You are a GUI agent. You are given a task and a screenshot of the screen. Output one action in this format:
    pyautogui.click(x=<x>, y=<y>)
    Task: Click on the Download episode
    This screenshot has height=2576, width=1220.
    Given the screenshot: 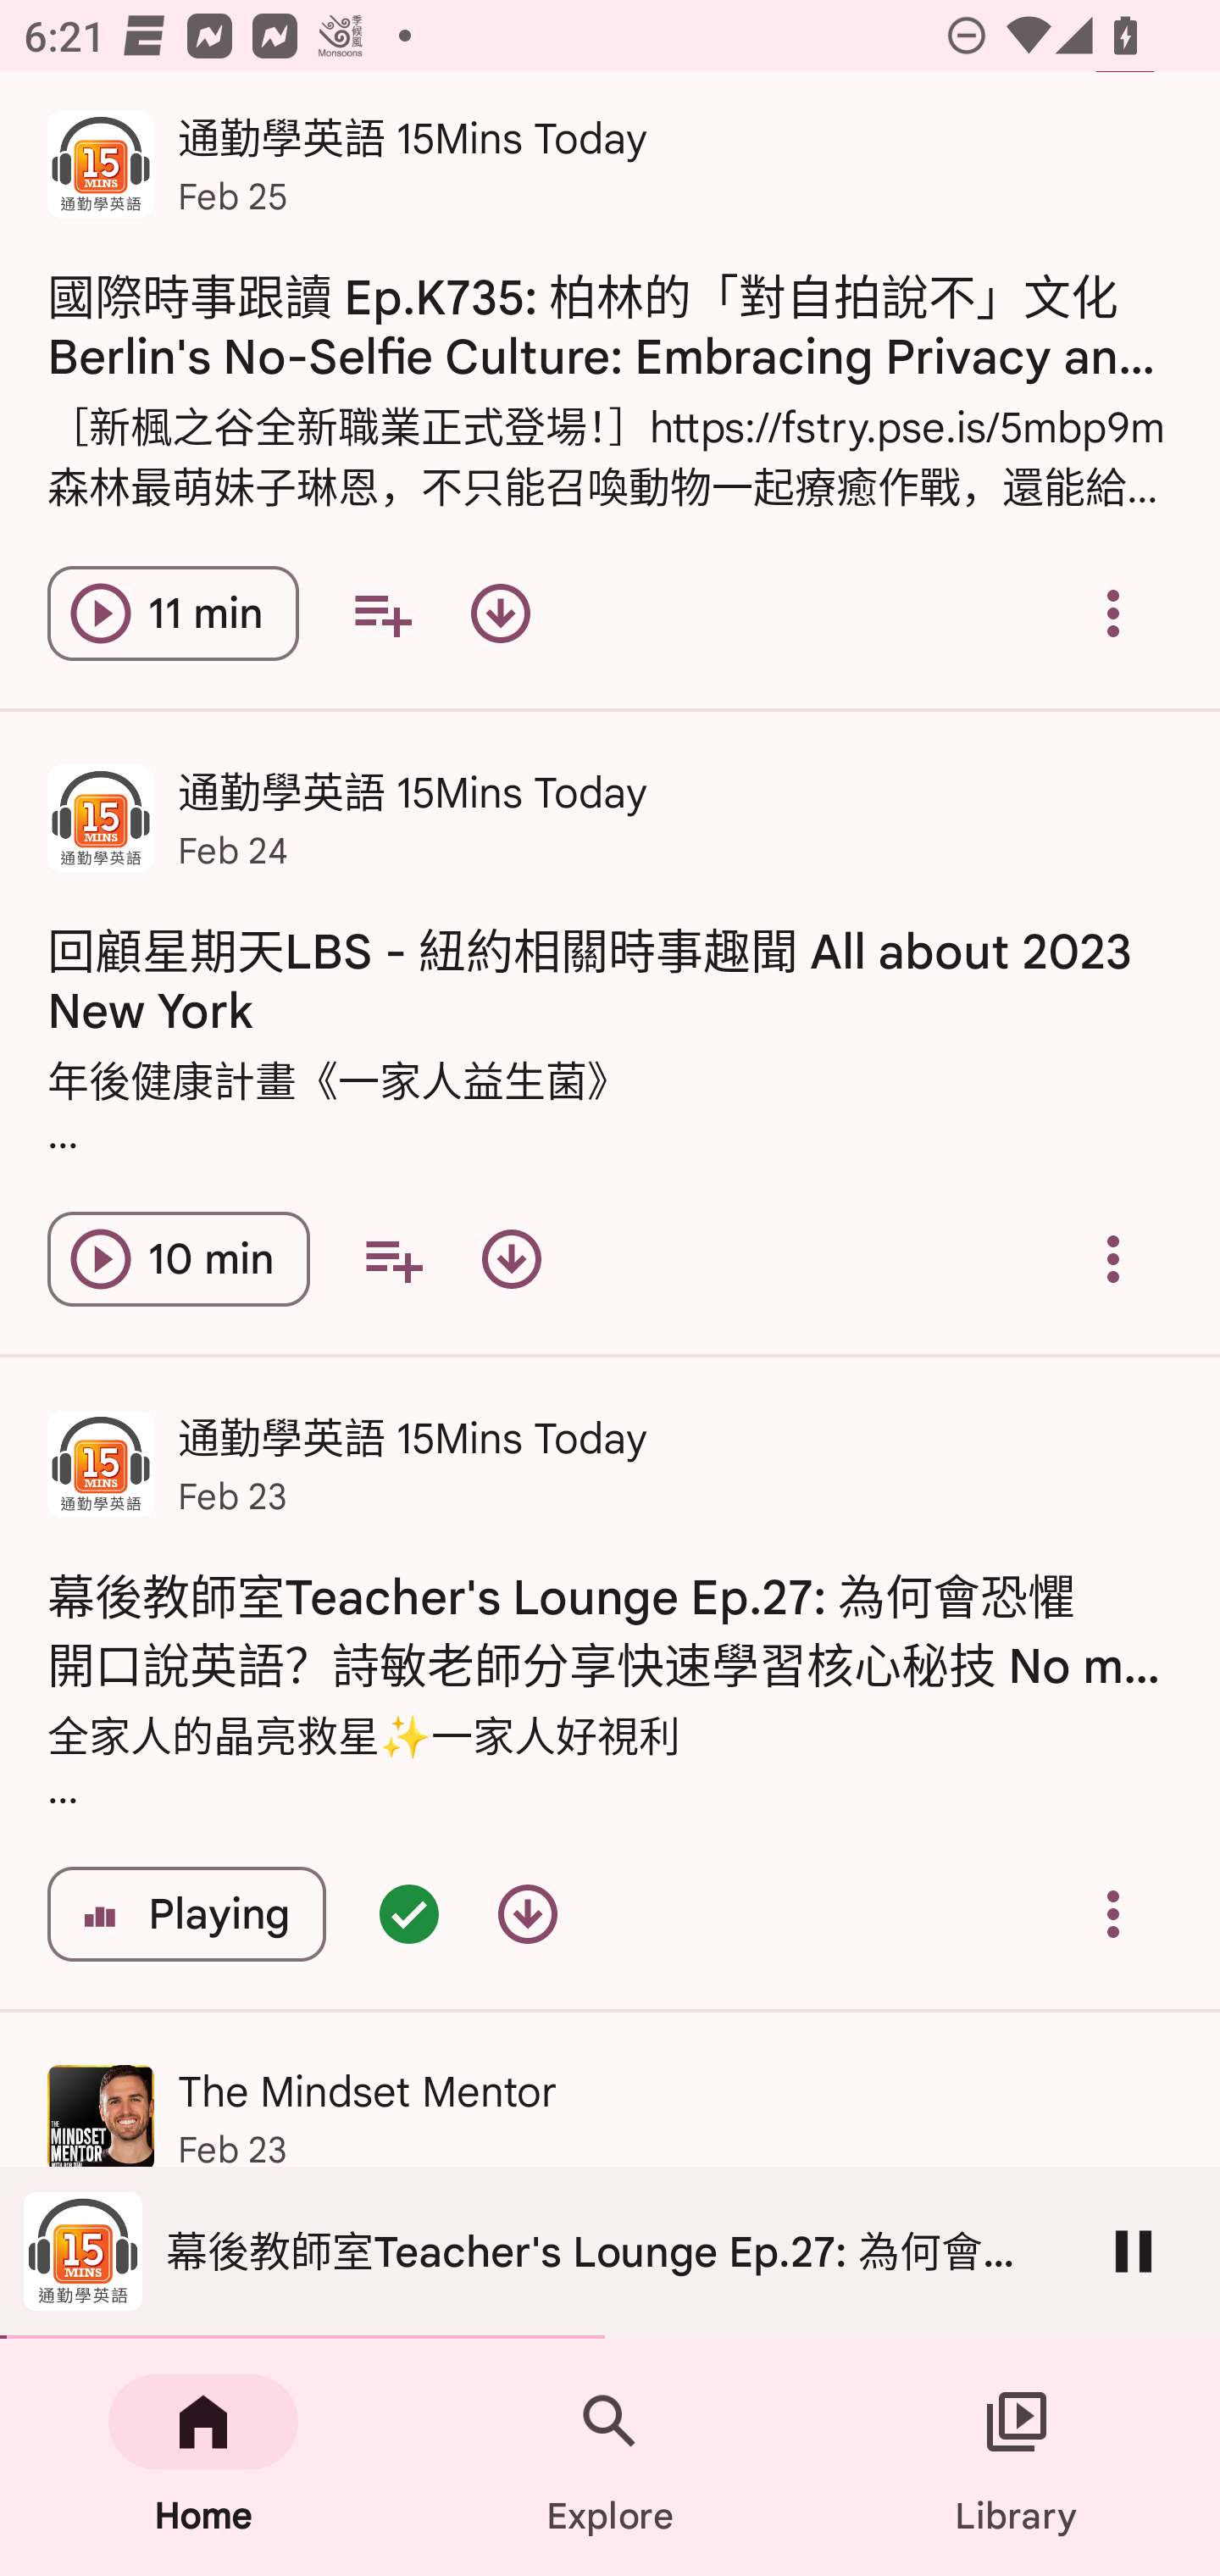 What is the action you would take?
    pyautogui.click(x=512, y=1257)
    